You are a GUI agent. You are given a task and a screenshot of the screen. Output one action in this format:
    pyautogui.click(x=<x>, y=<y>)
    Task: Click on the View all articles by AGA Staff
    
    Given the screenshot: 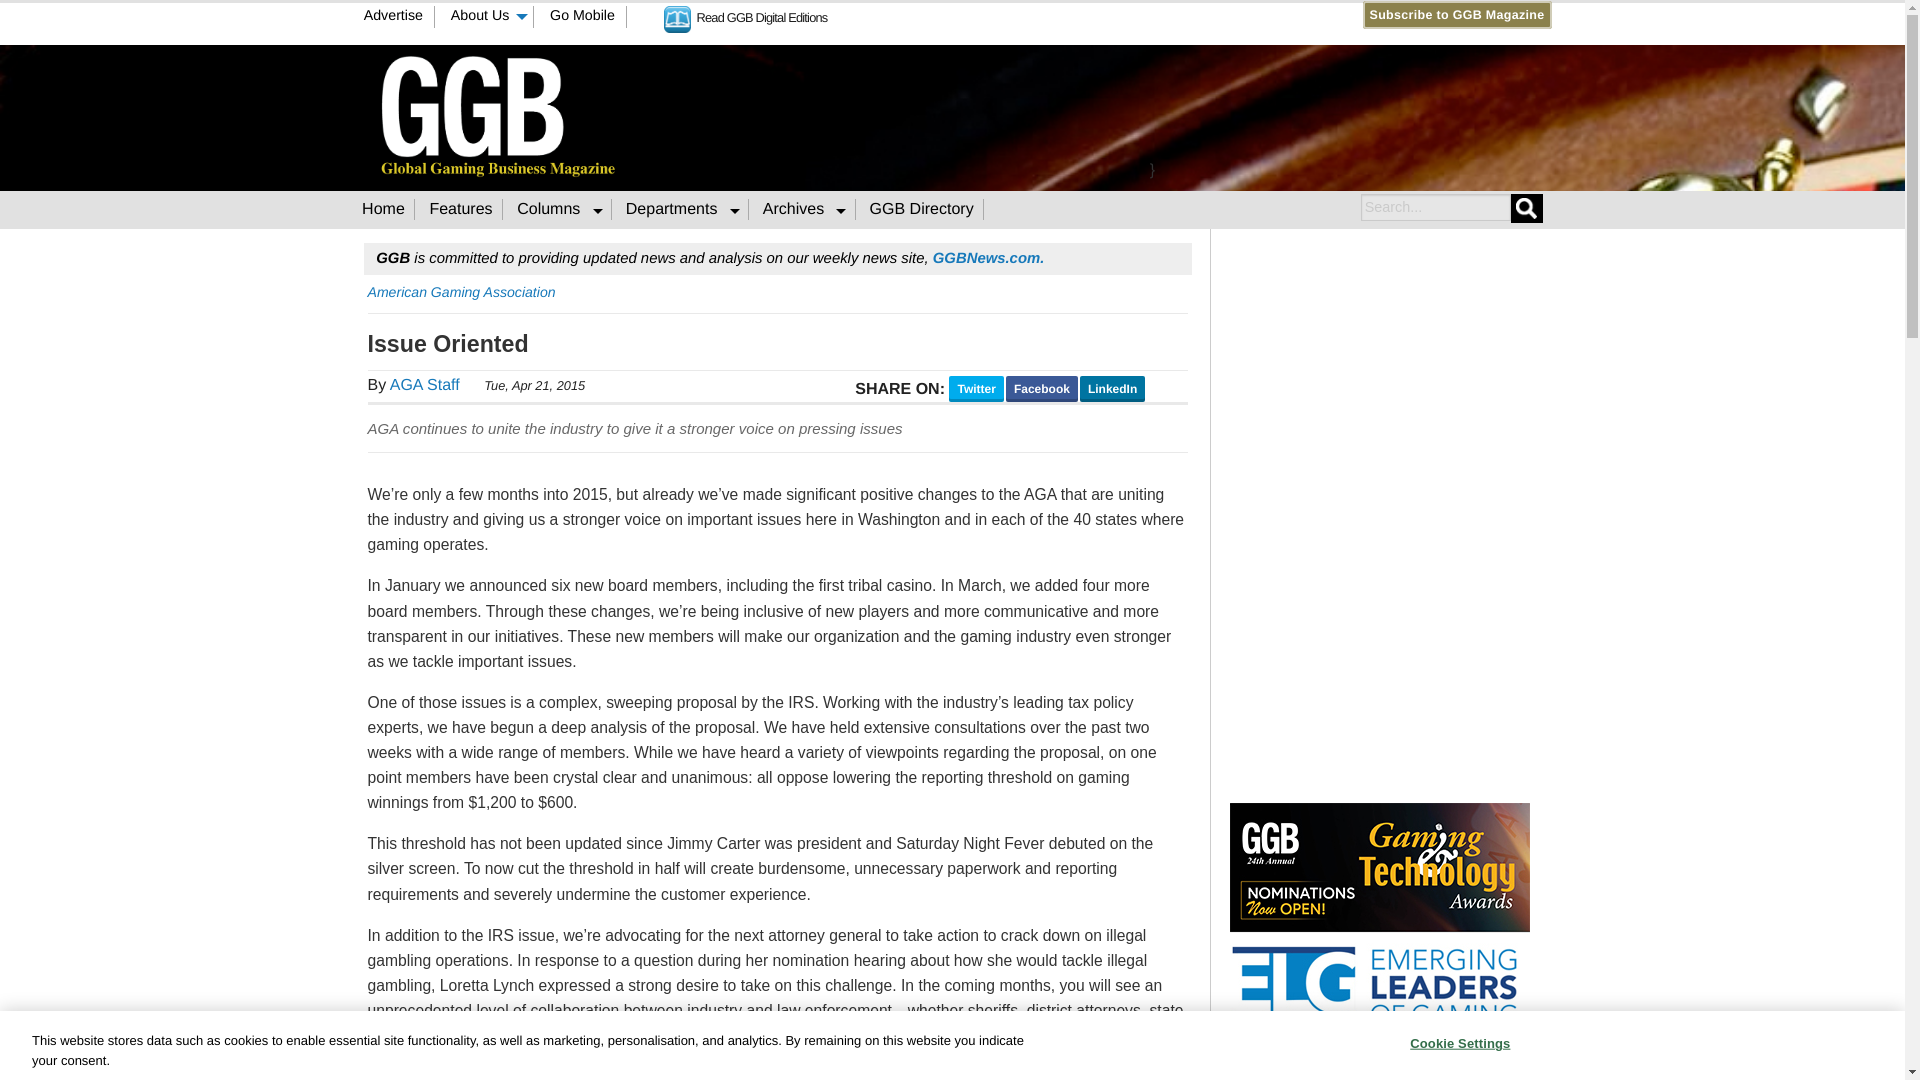 What is the action you would take?
    pyautogui.click(x=424, y=385)
    